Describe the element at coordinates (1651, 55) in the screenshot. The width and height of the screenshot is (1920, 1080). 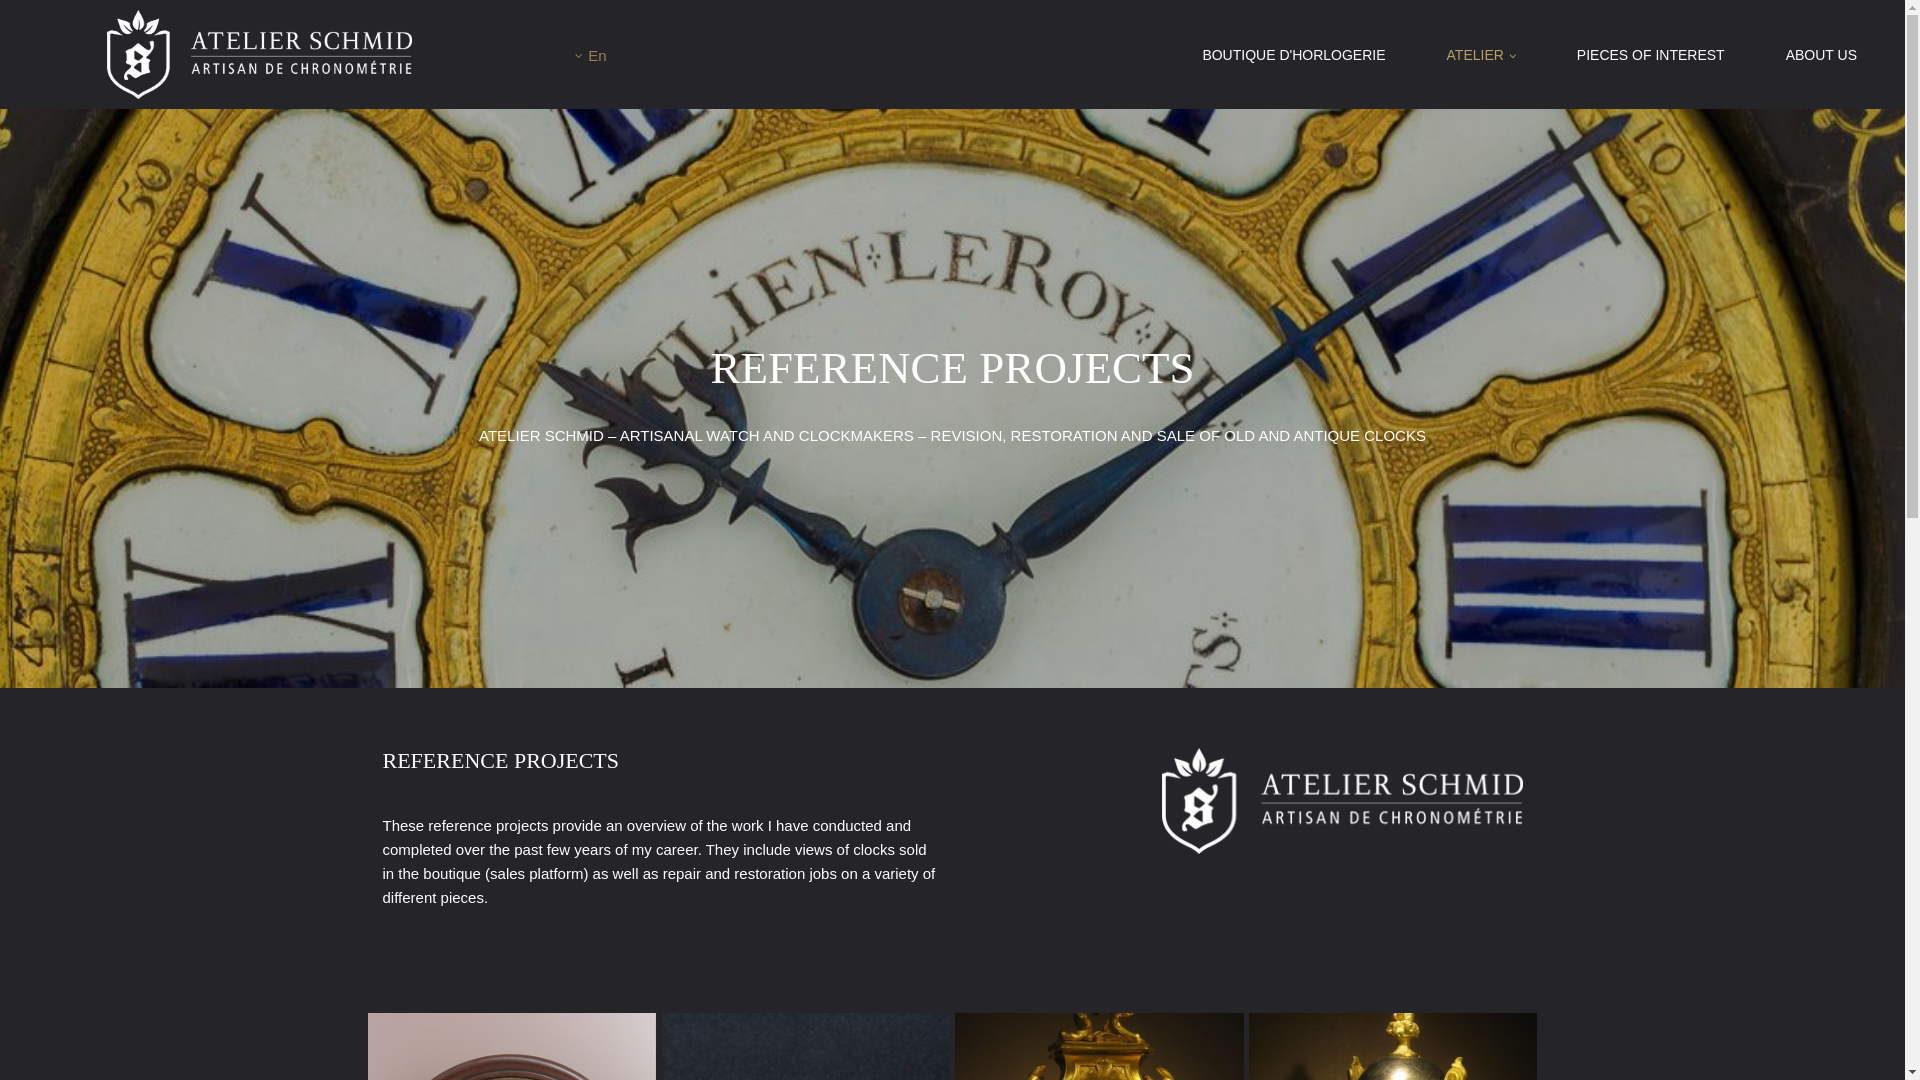
I see `PIECES OF INTEREST` at that location.